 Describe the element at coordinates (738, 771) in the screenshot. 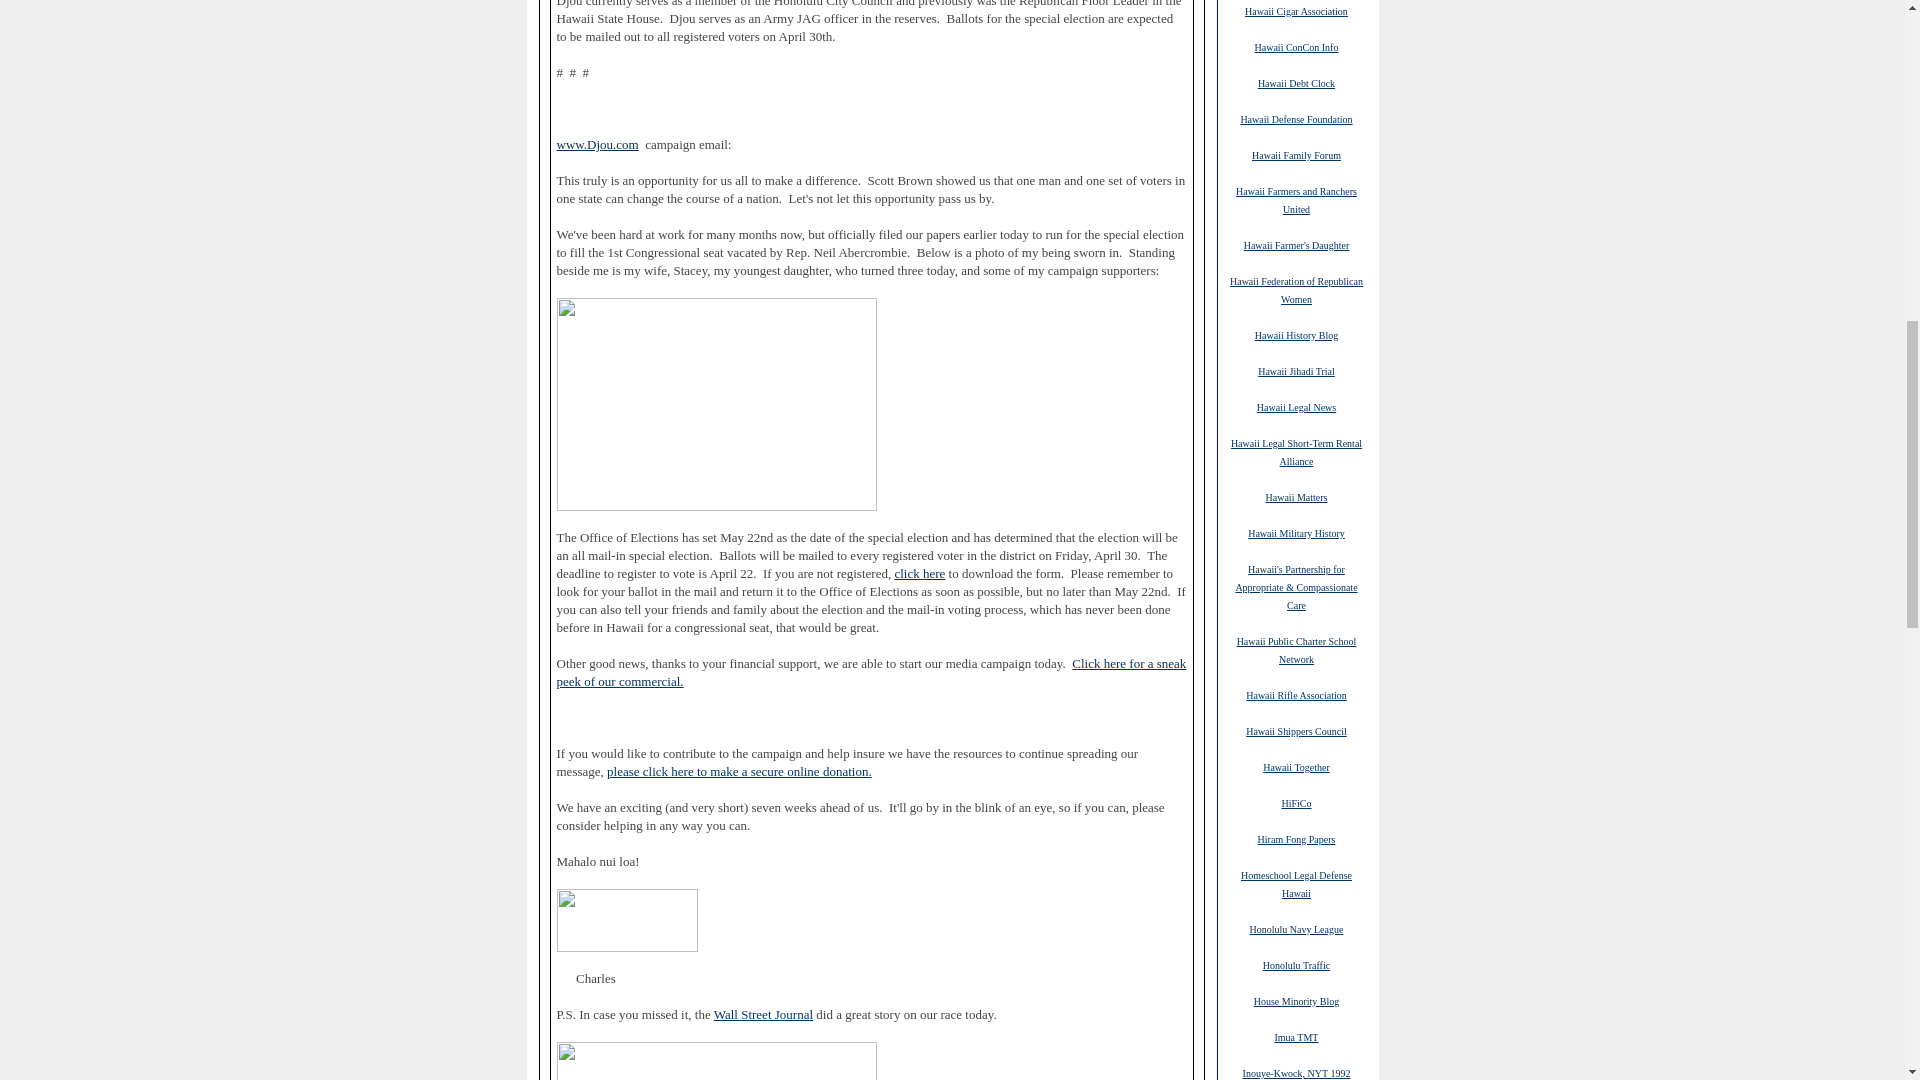

I see `please click here to make a secure online donation.` at that location.